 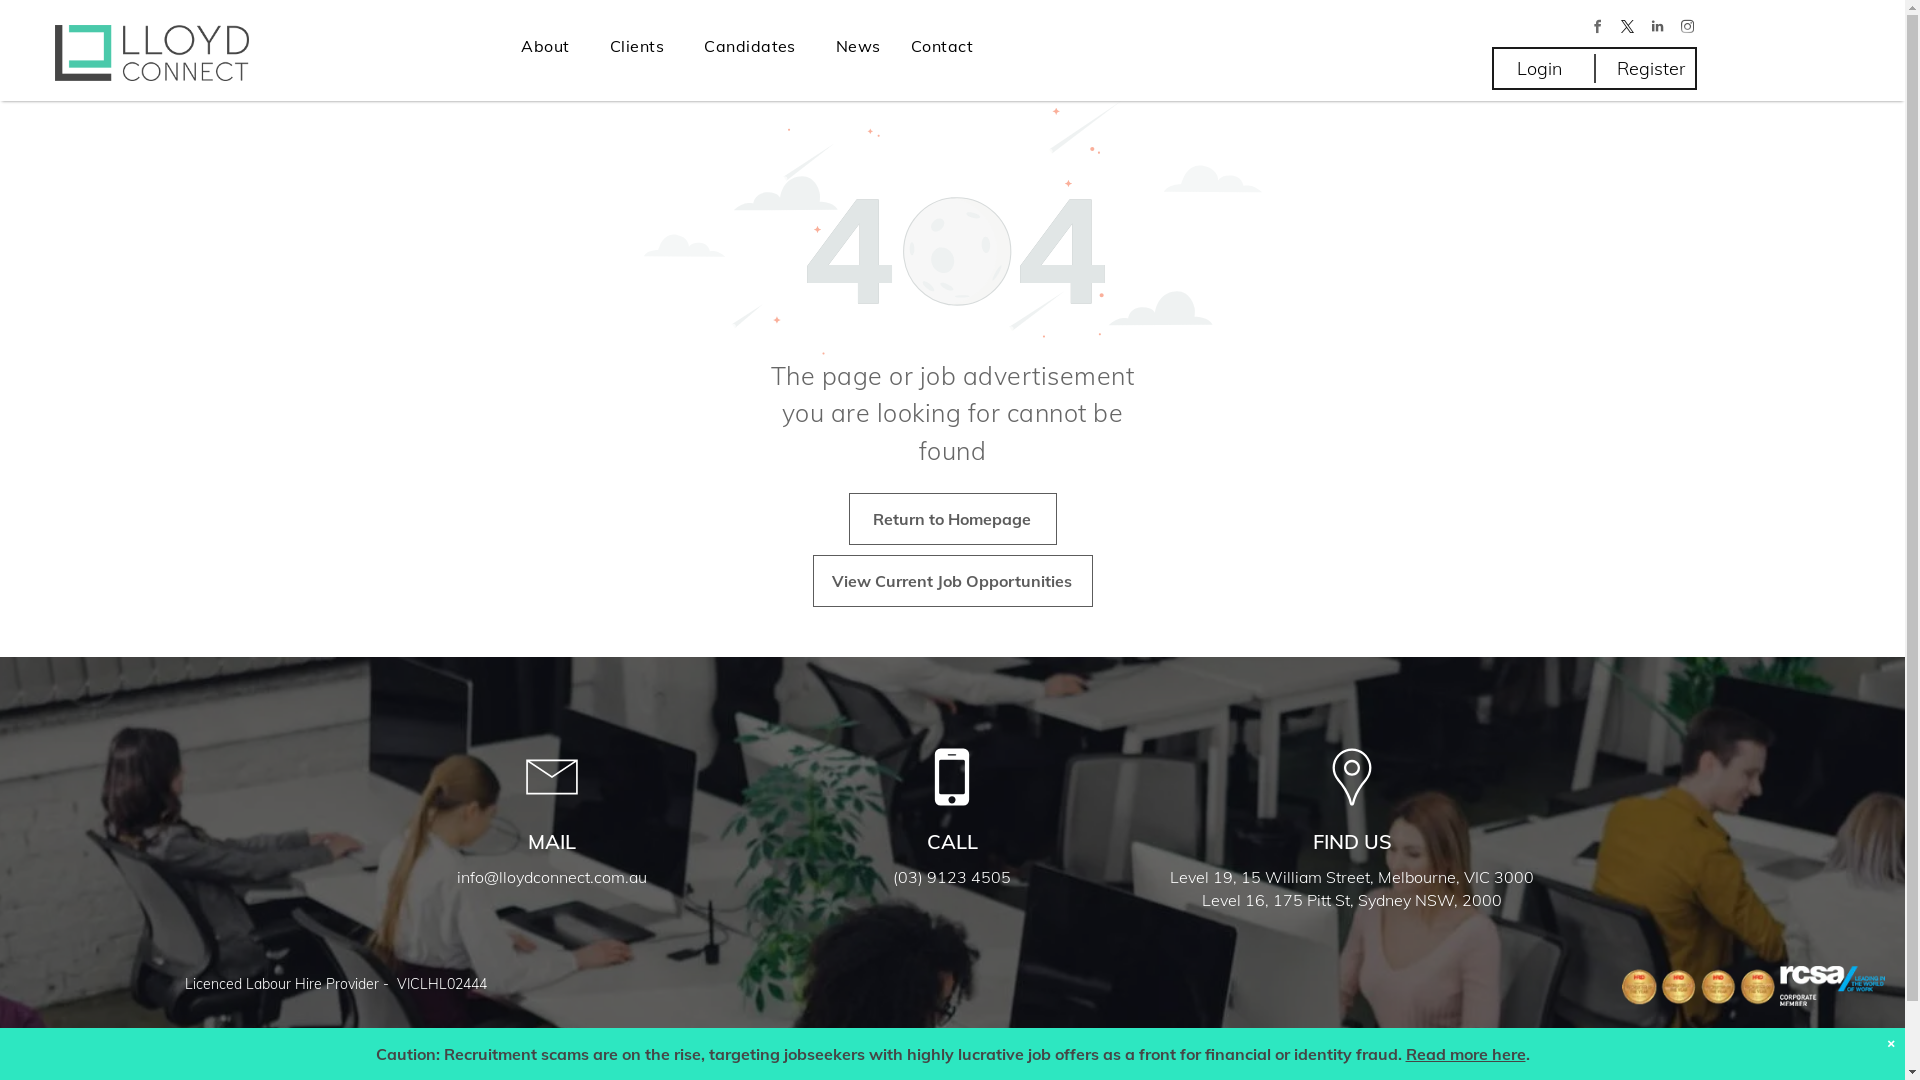 What do you see at coordinates (552, 877) in the screenshot?
I see `info@lloydconnect.com.au` at bounding box center [552, 877].